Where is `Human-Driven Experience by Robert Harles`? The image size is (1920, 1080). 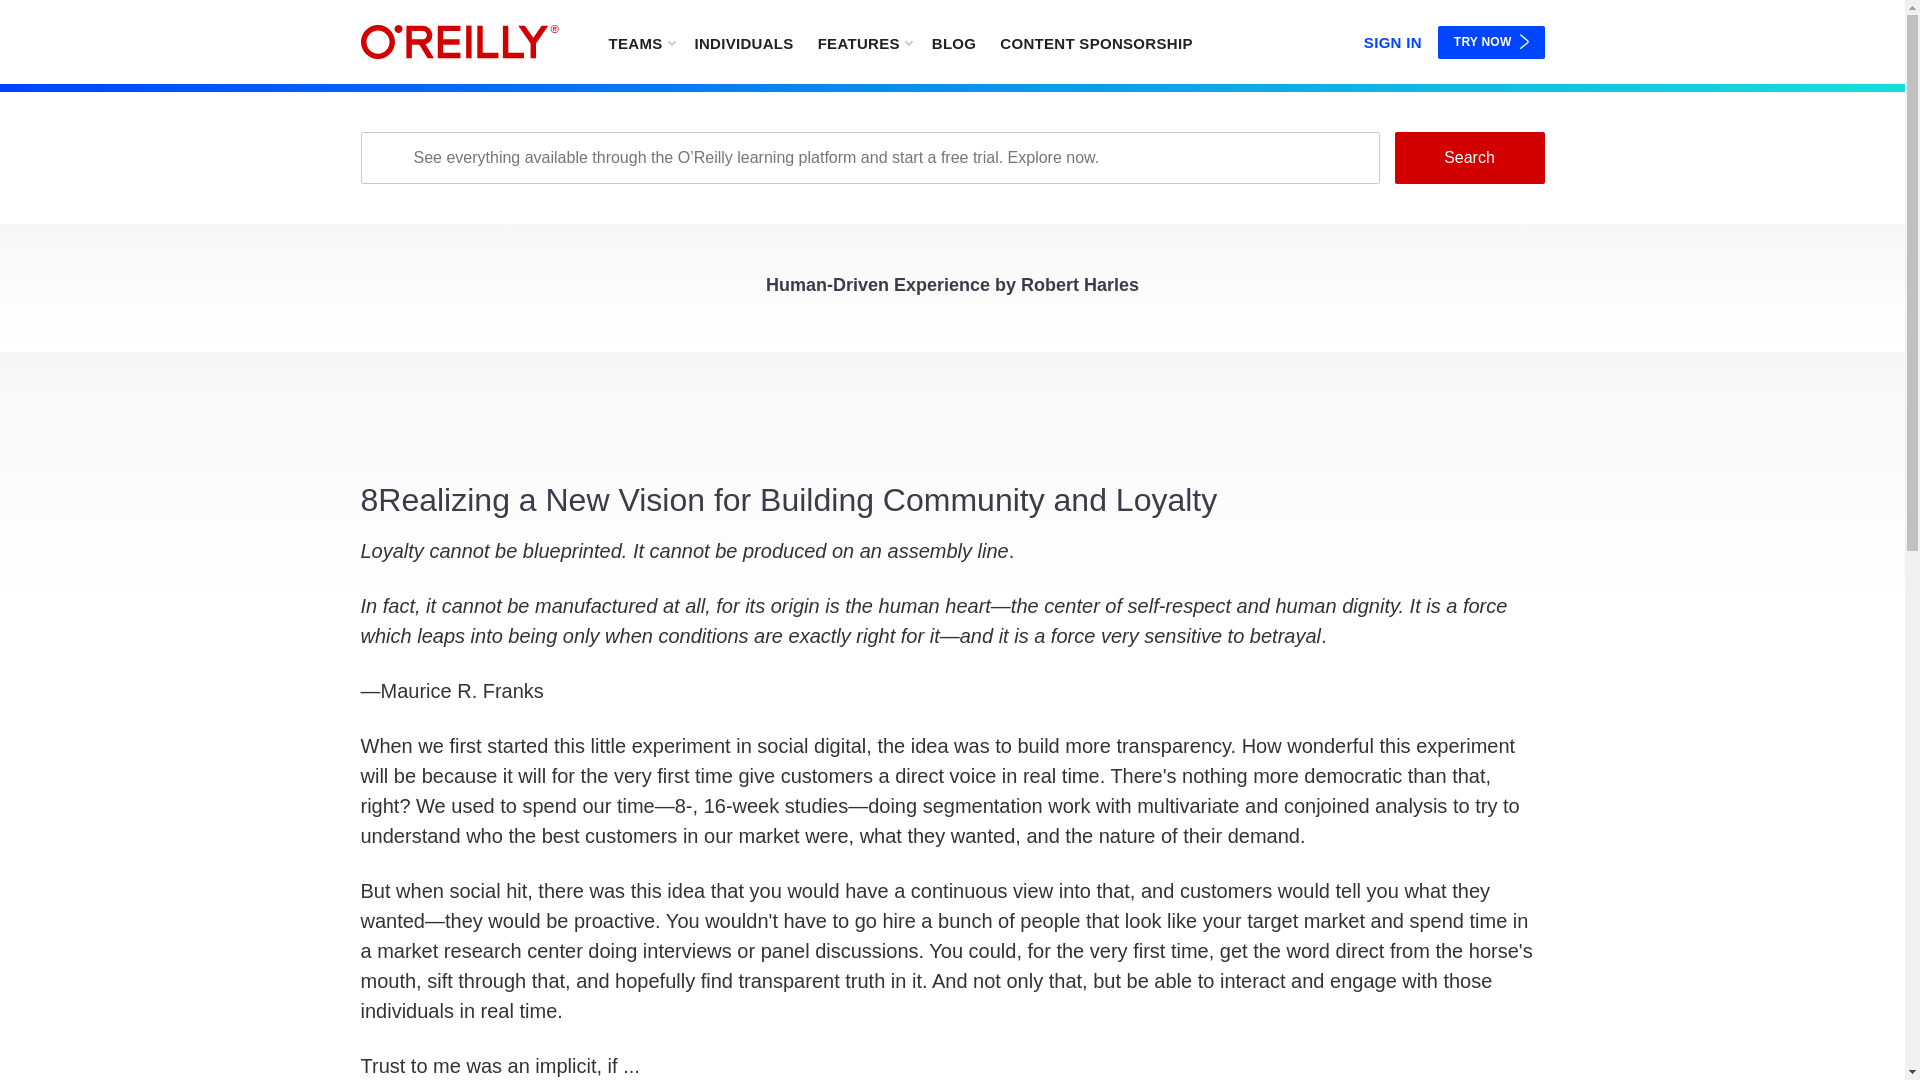 Human-Driven Experience by Robert Harles is located at coordinates (952, 290).